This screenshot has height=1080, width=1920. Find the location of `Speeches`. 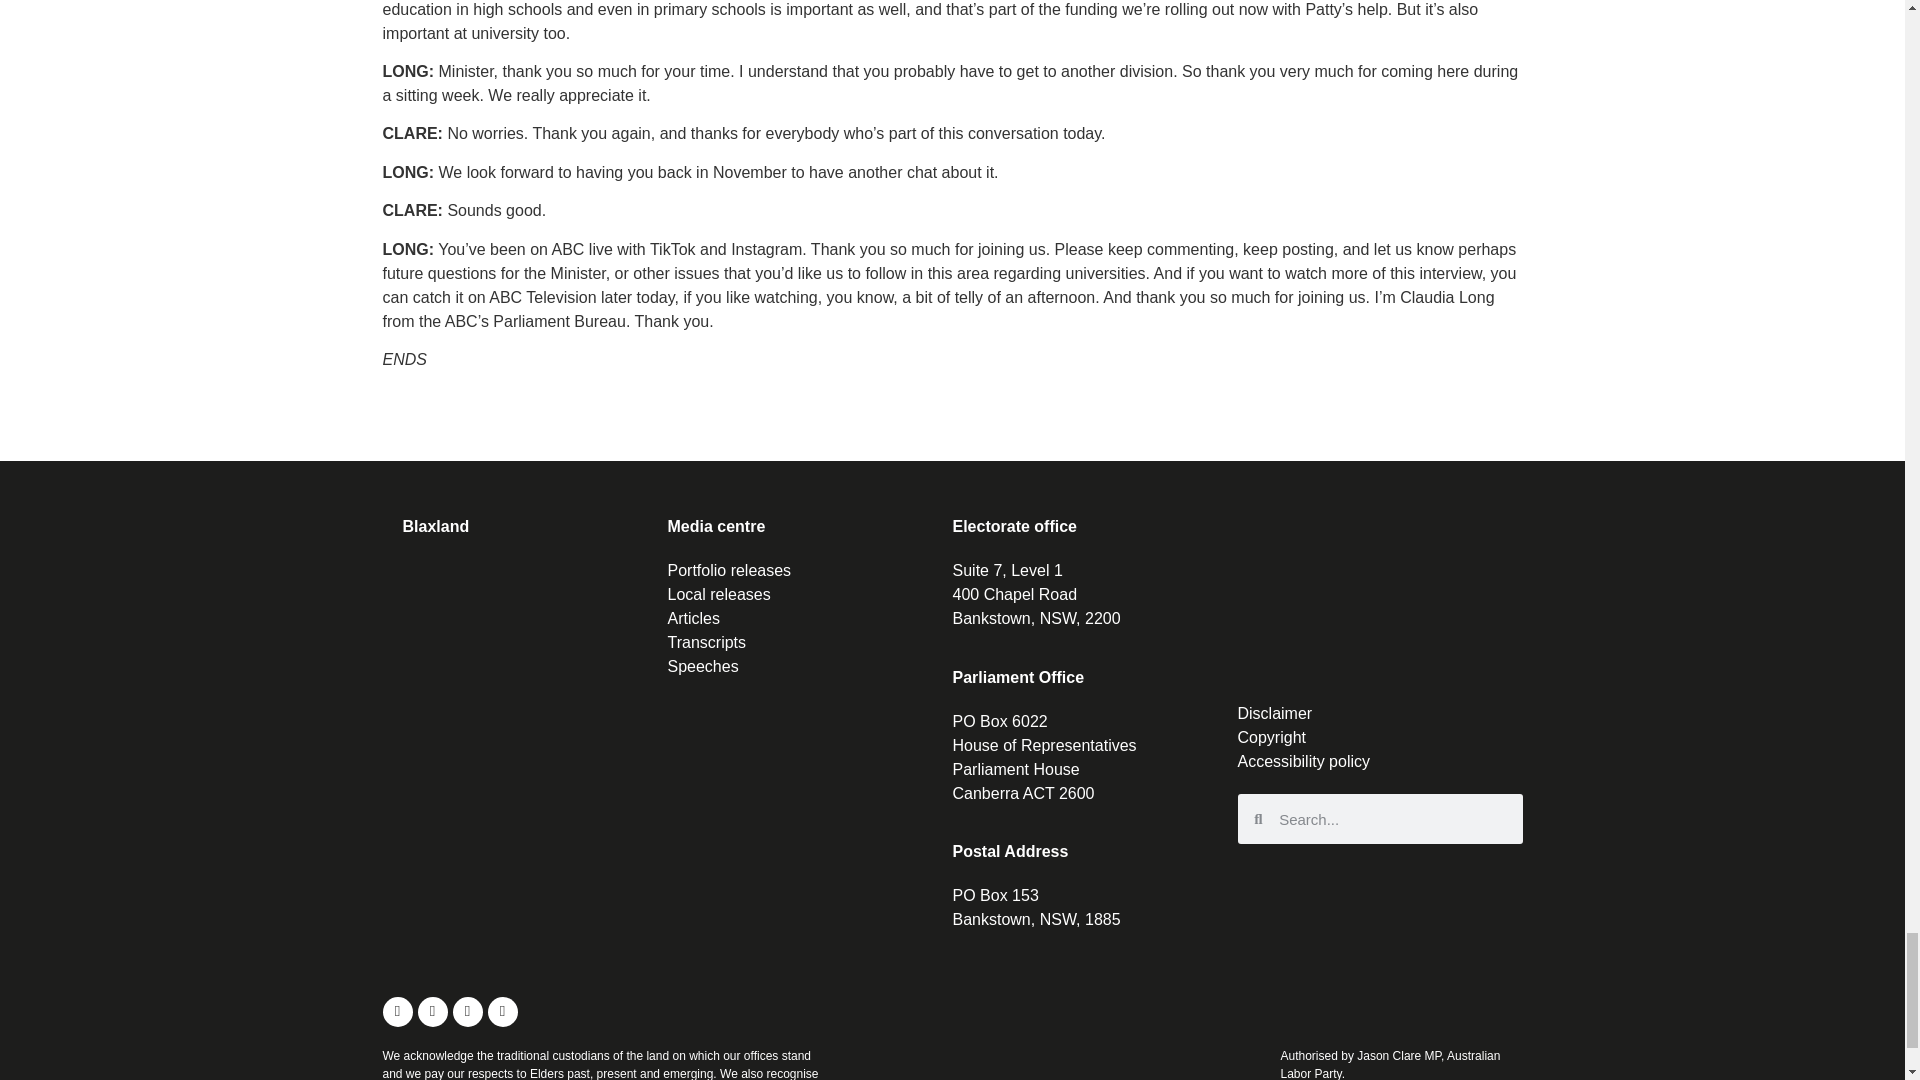

Speeches is located at coordinates (810, 666).